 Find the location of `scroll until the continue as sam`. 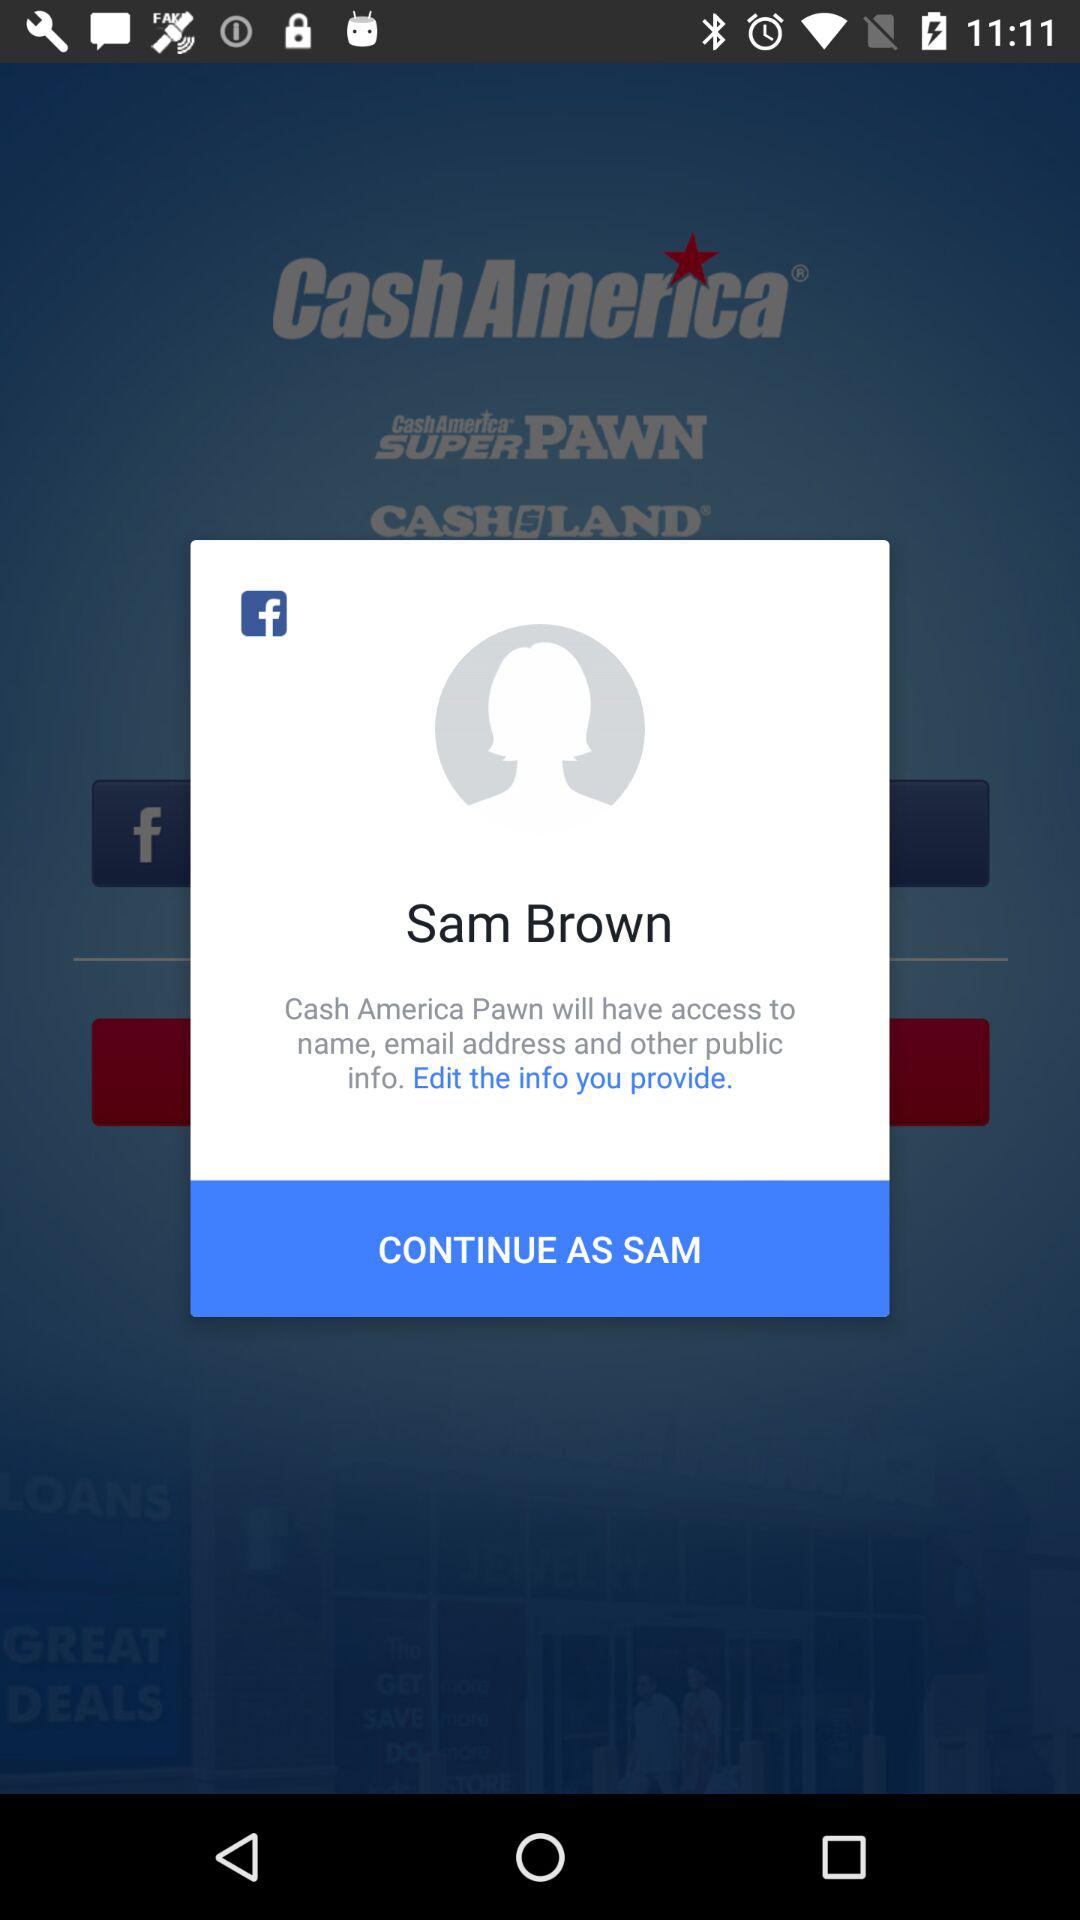

scroll until the continue as sam is located at coordinates (540, 1248).